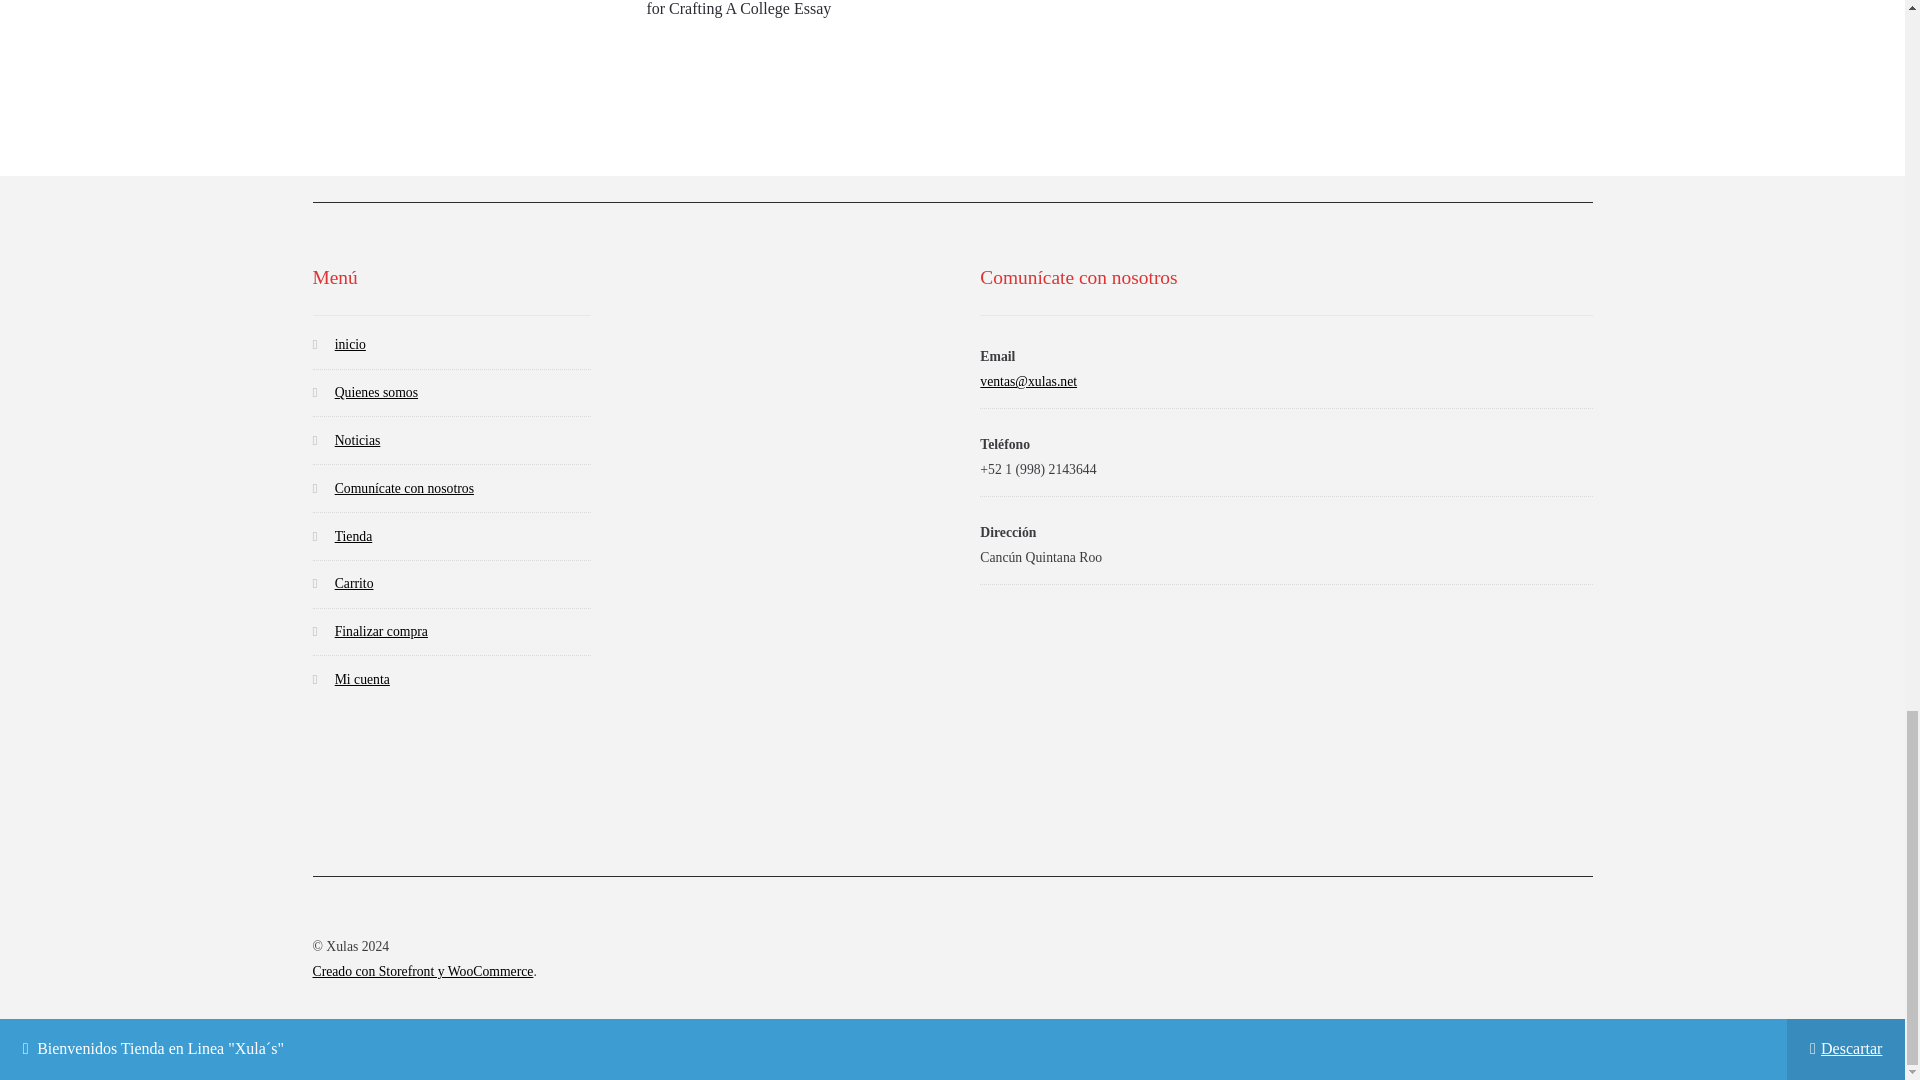  Describe the element at coordinates (353, 536) in the screenshot. I see `Tienda` at that location.